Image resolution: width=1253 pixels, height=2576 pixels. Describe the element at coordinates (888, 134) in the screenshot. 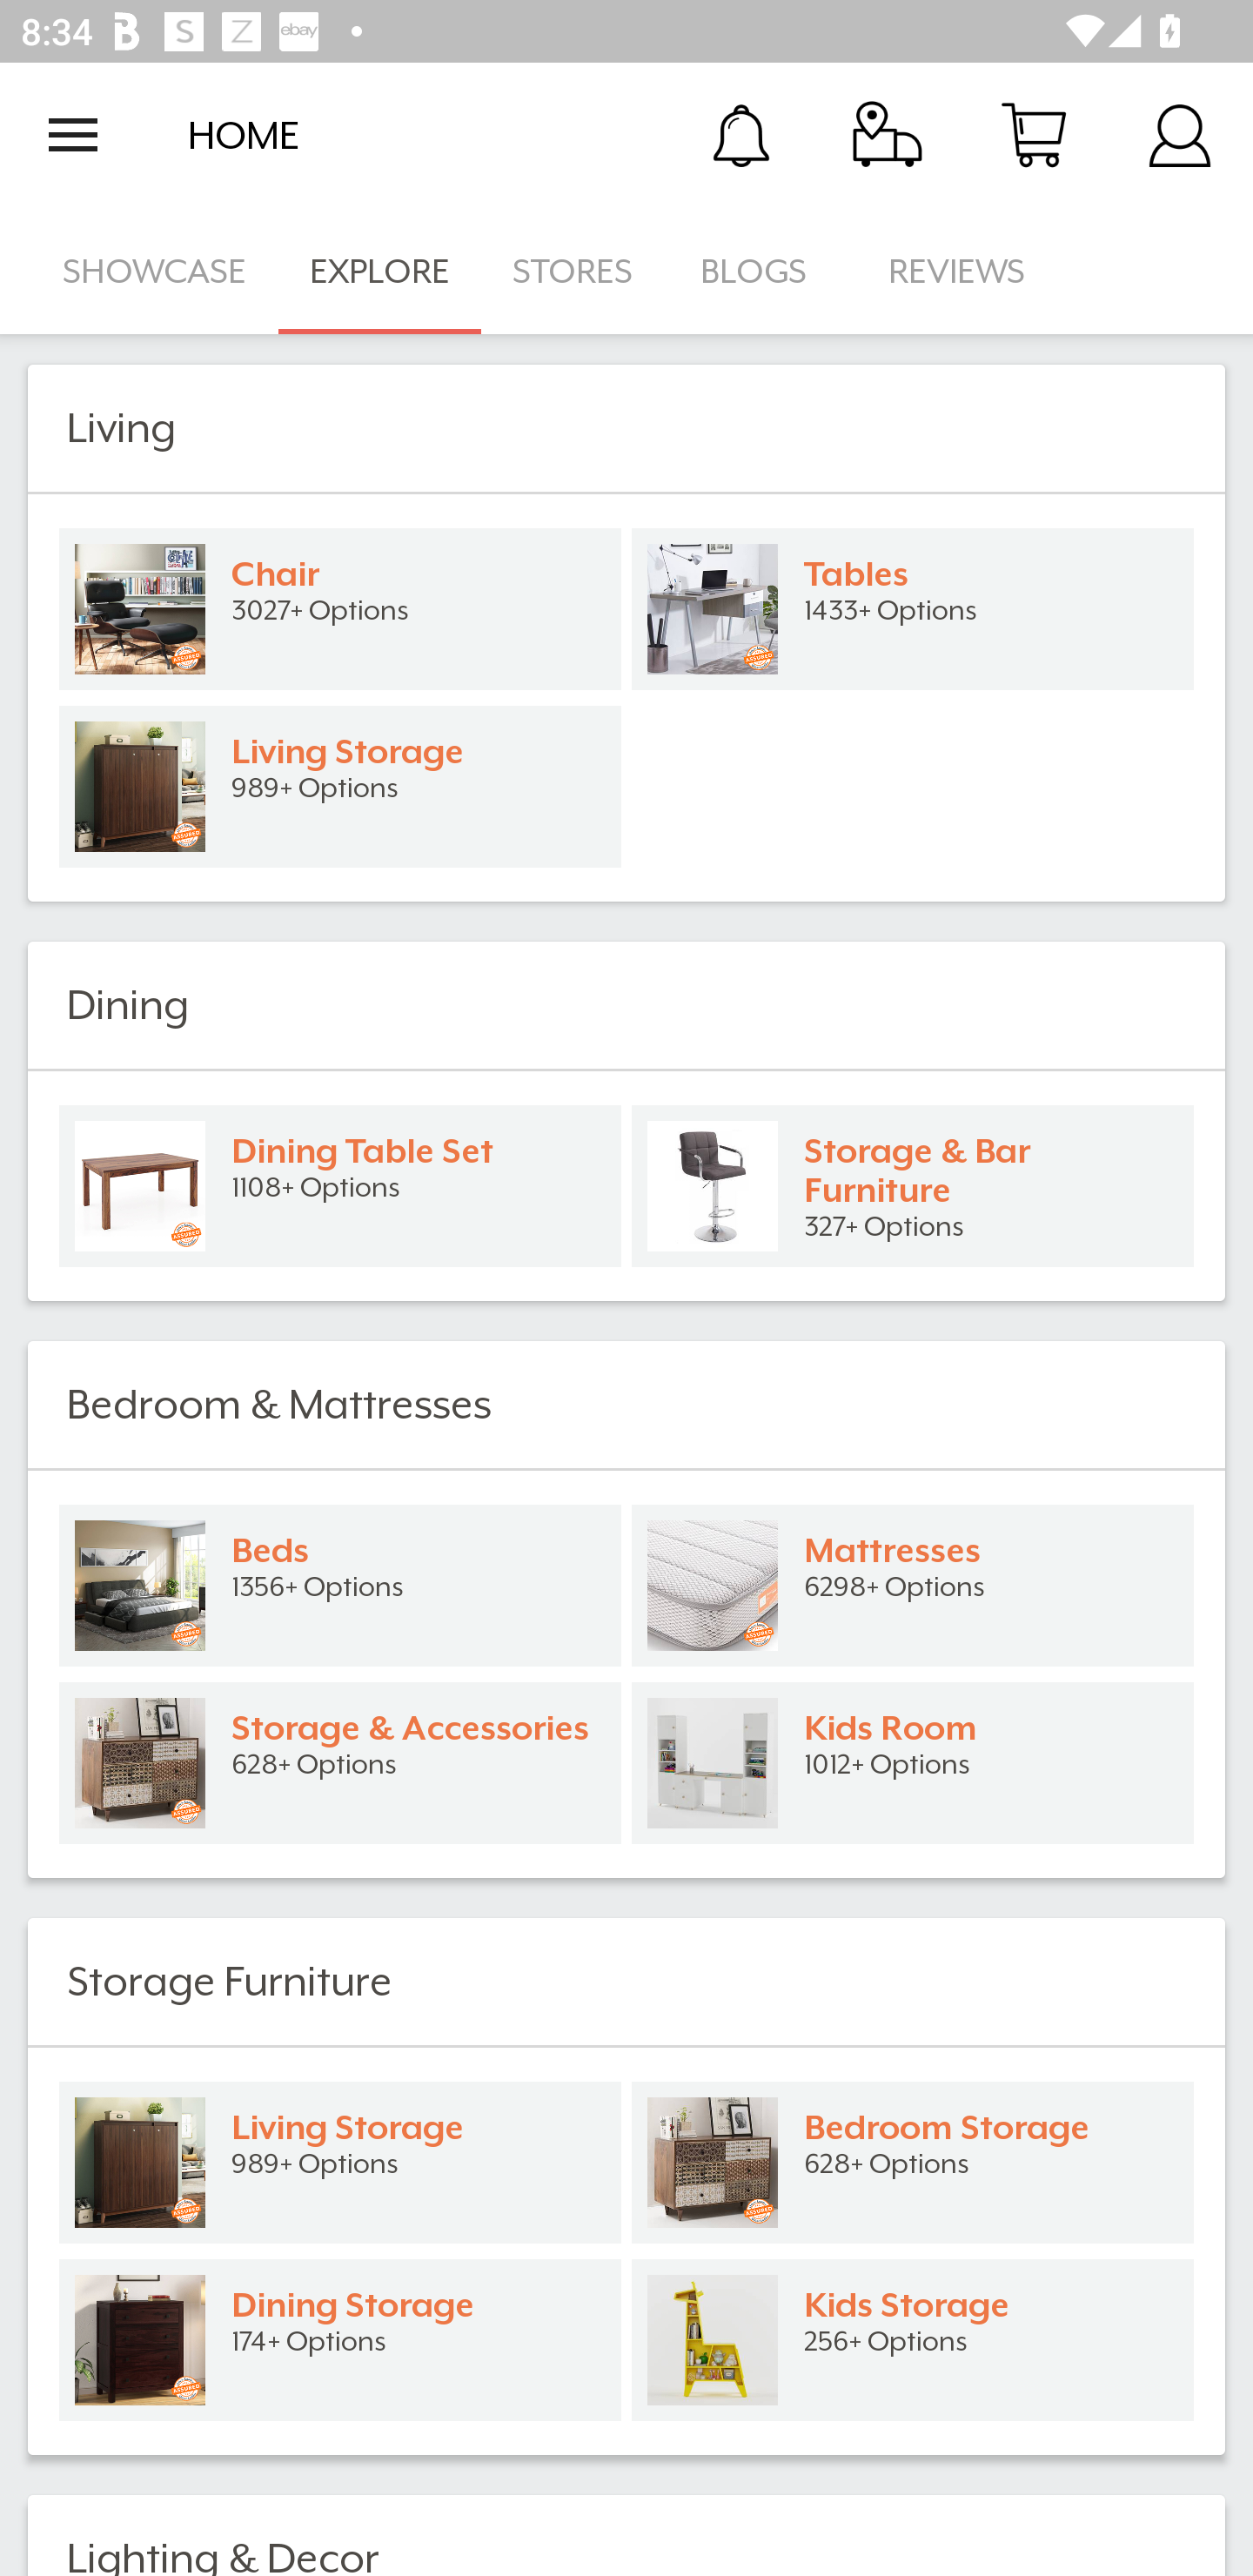

I see `Track Order` at that location.